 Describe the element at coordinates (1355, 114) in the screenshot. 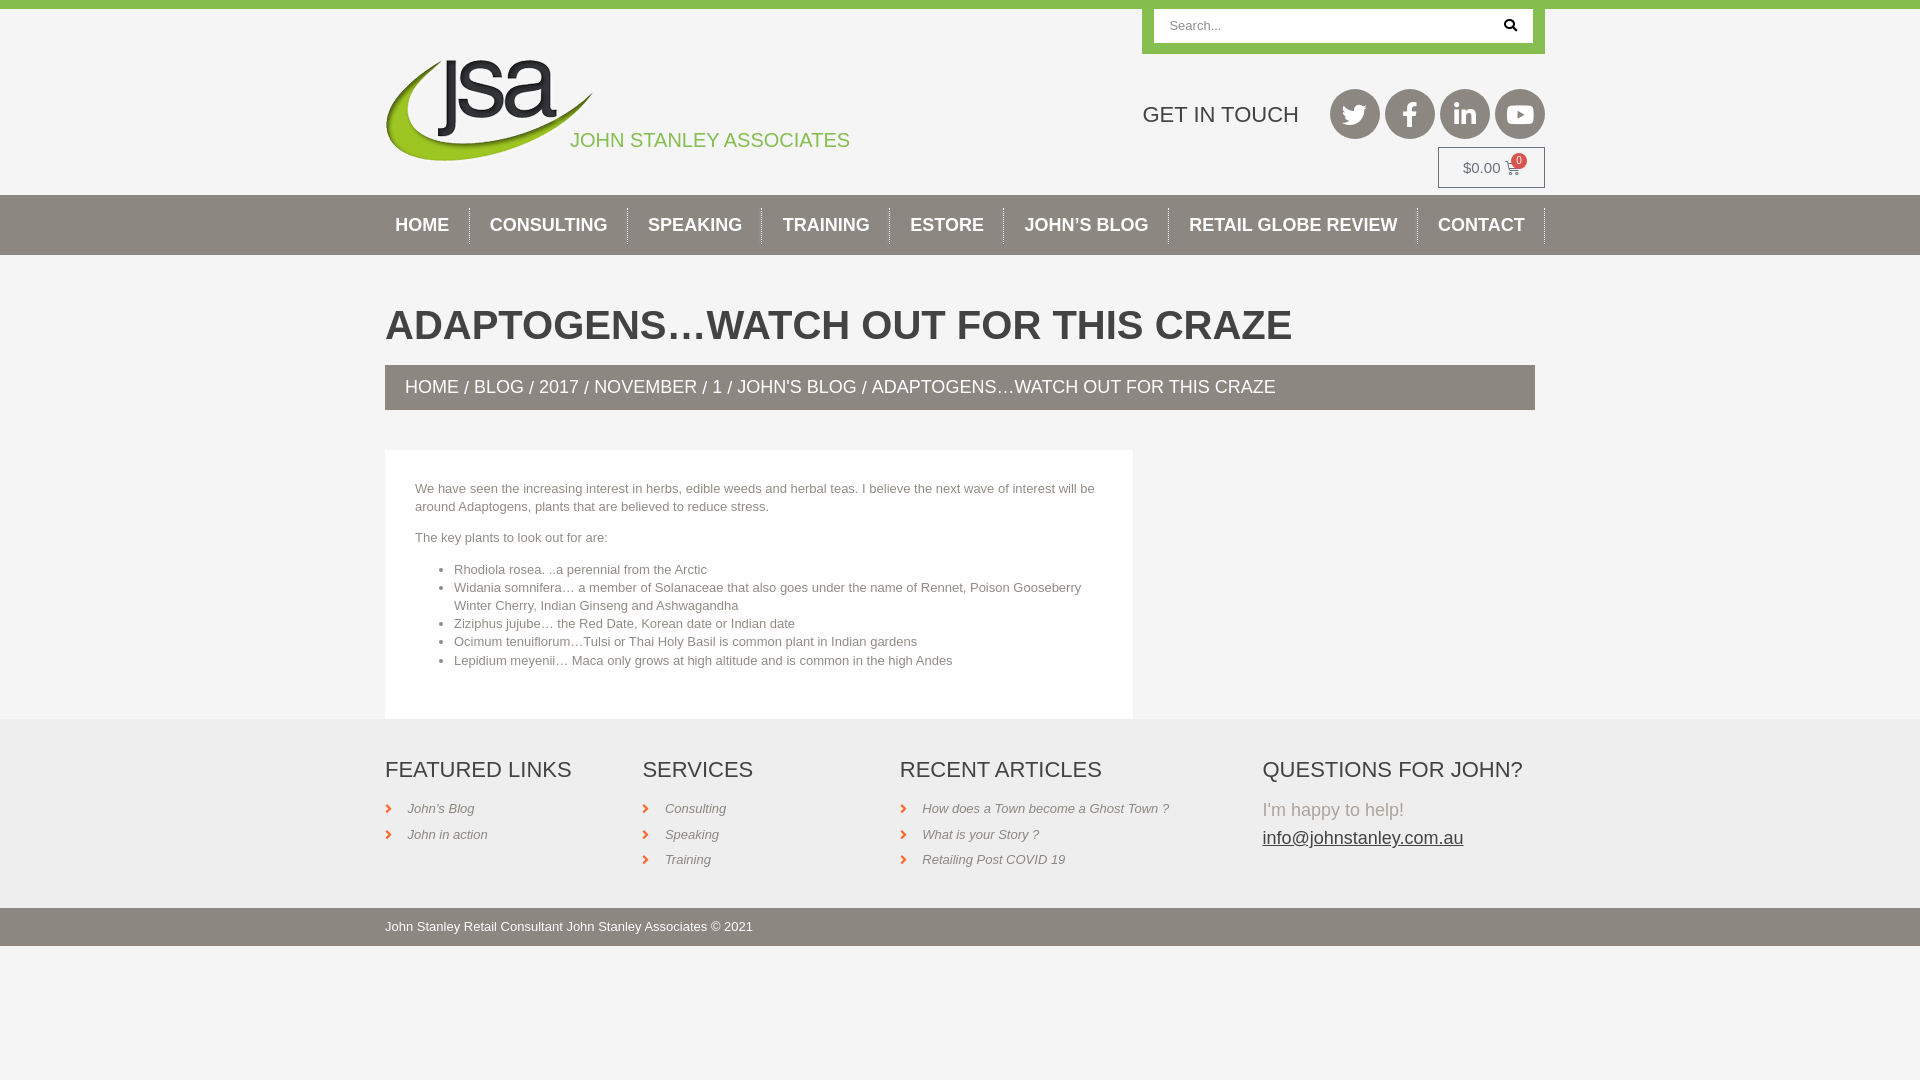

I see `Twitter` at that location.